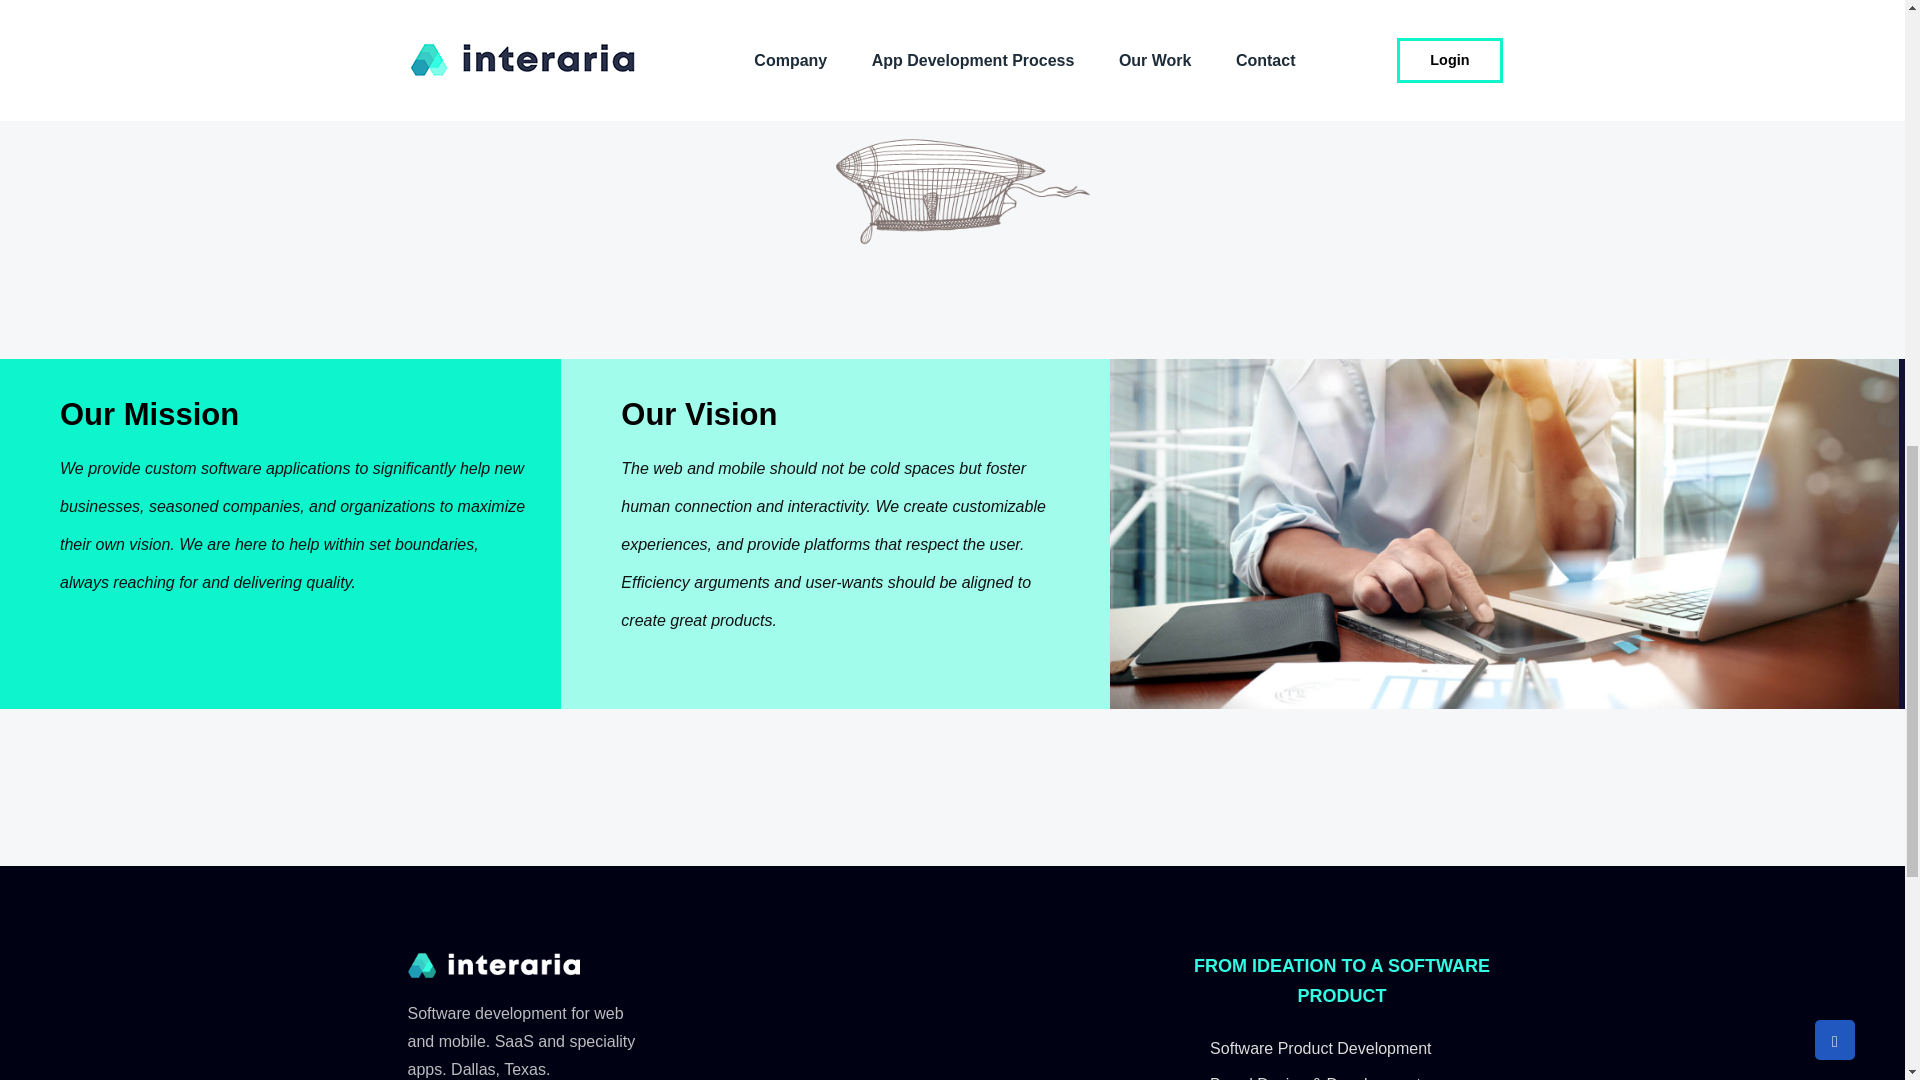 The image size is (1920, 1080). I want to click on Software Product Development, so click(1340, 1049).